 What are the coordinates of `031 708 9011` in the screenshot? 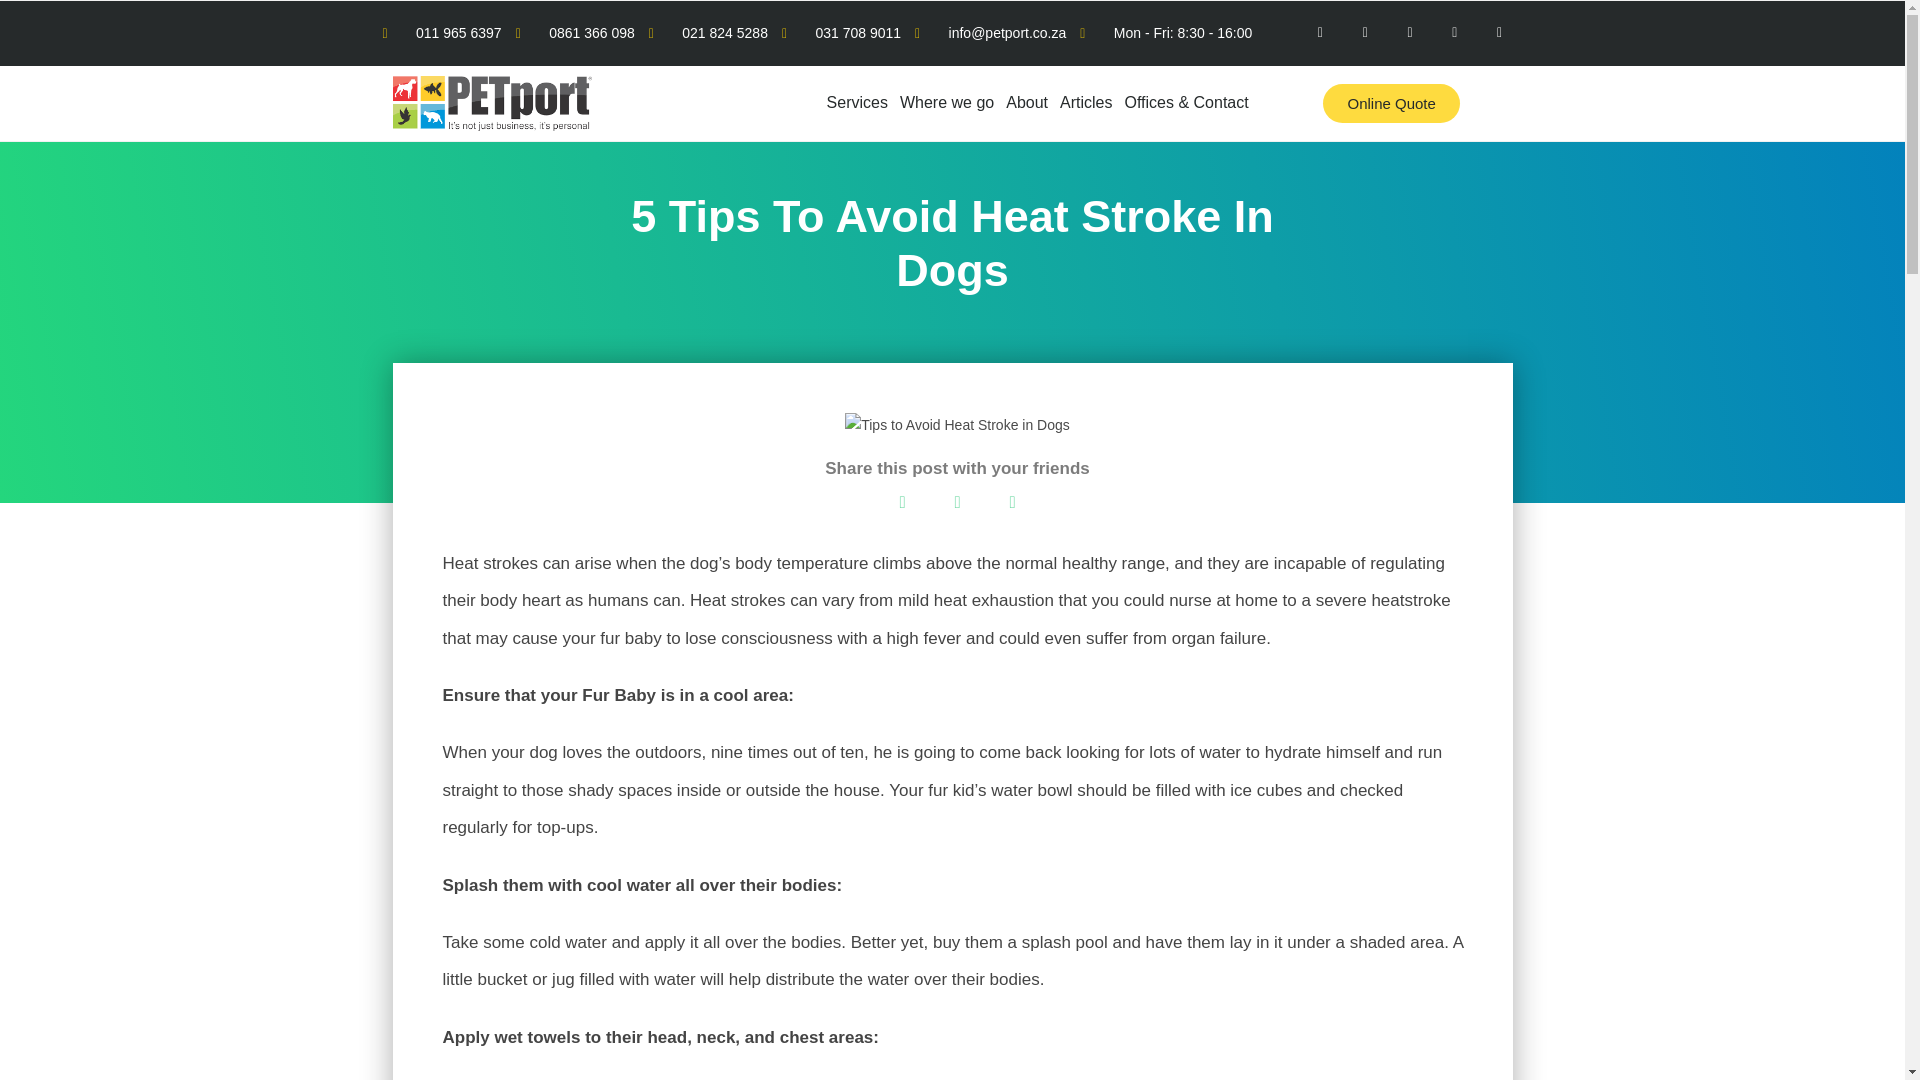 It's located at (840, 33).